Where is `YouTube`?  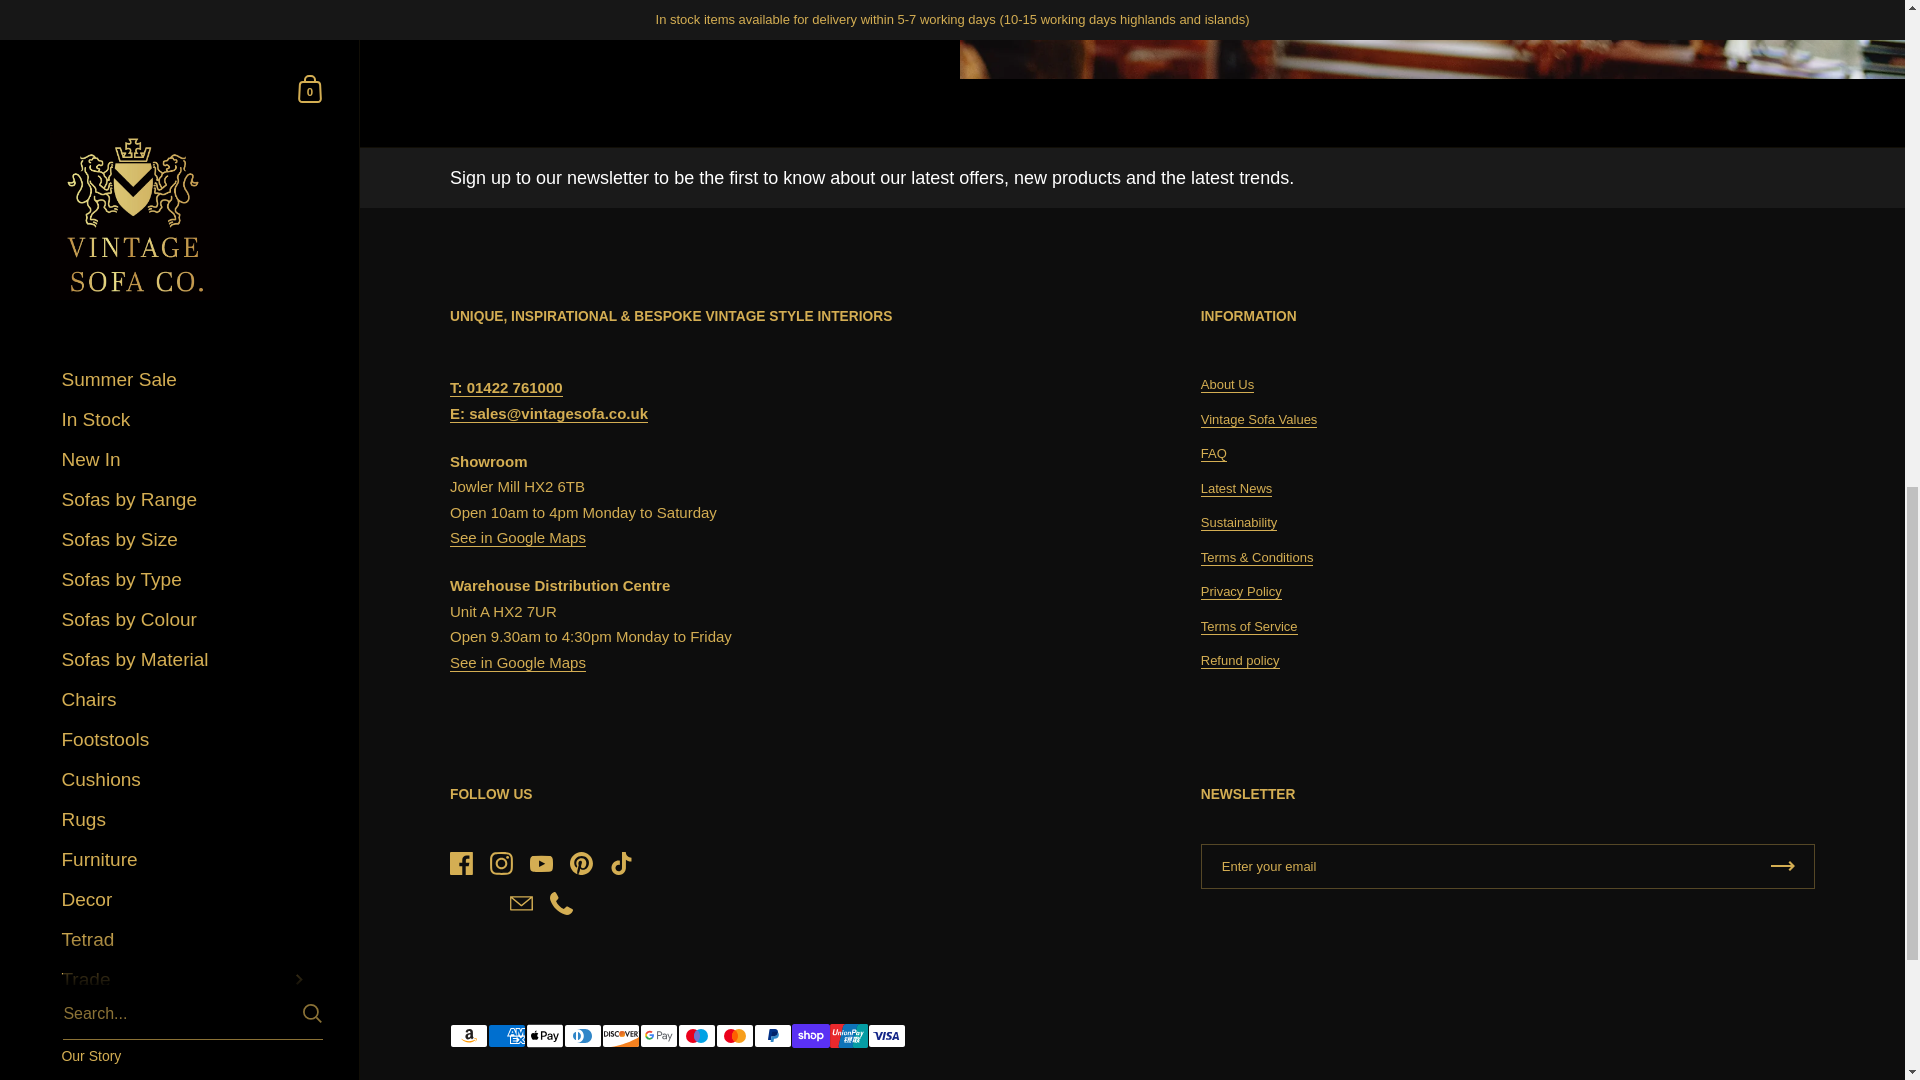 YouTube is located at coordinates (185, 176).